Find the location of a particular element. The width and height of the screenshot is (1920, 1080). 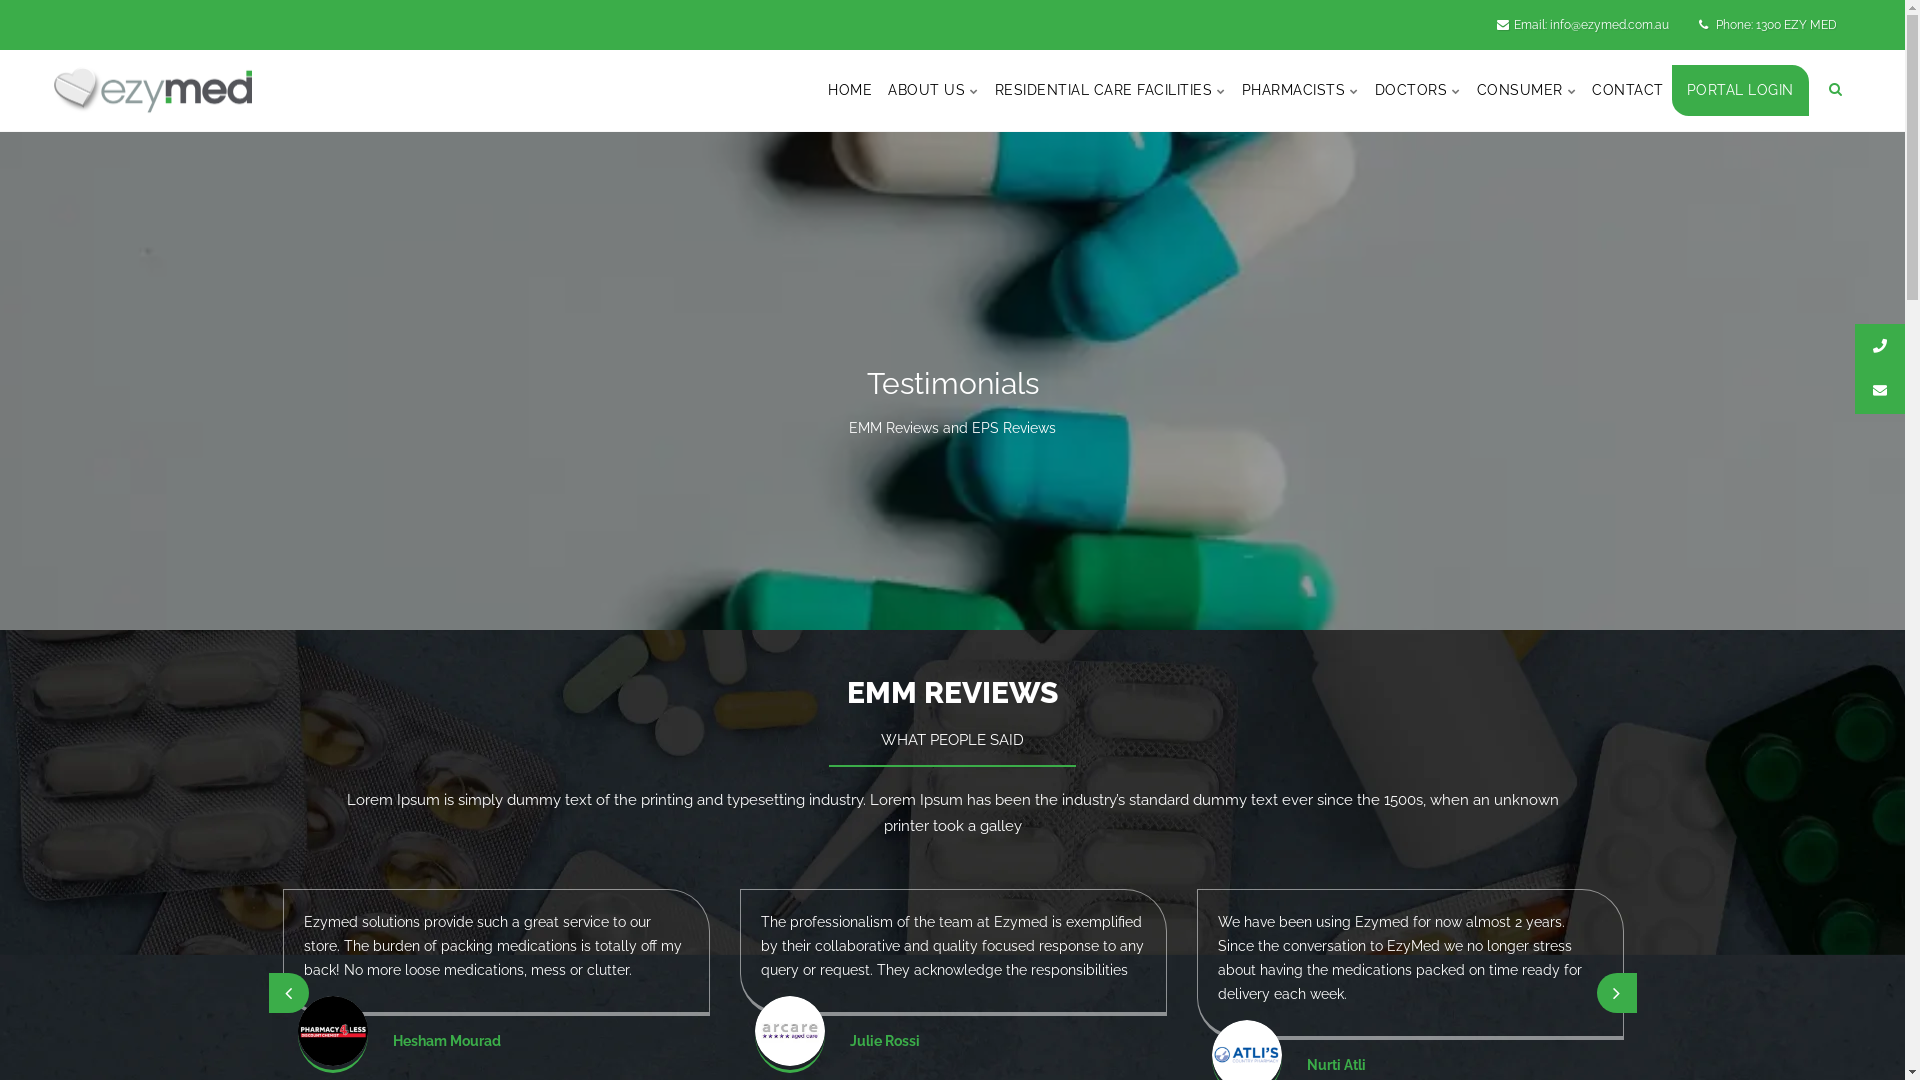

RESIDENTIAL CARE FACILITIES is located at coordinates (1110, 90).